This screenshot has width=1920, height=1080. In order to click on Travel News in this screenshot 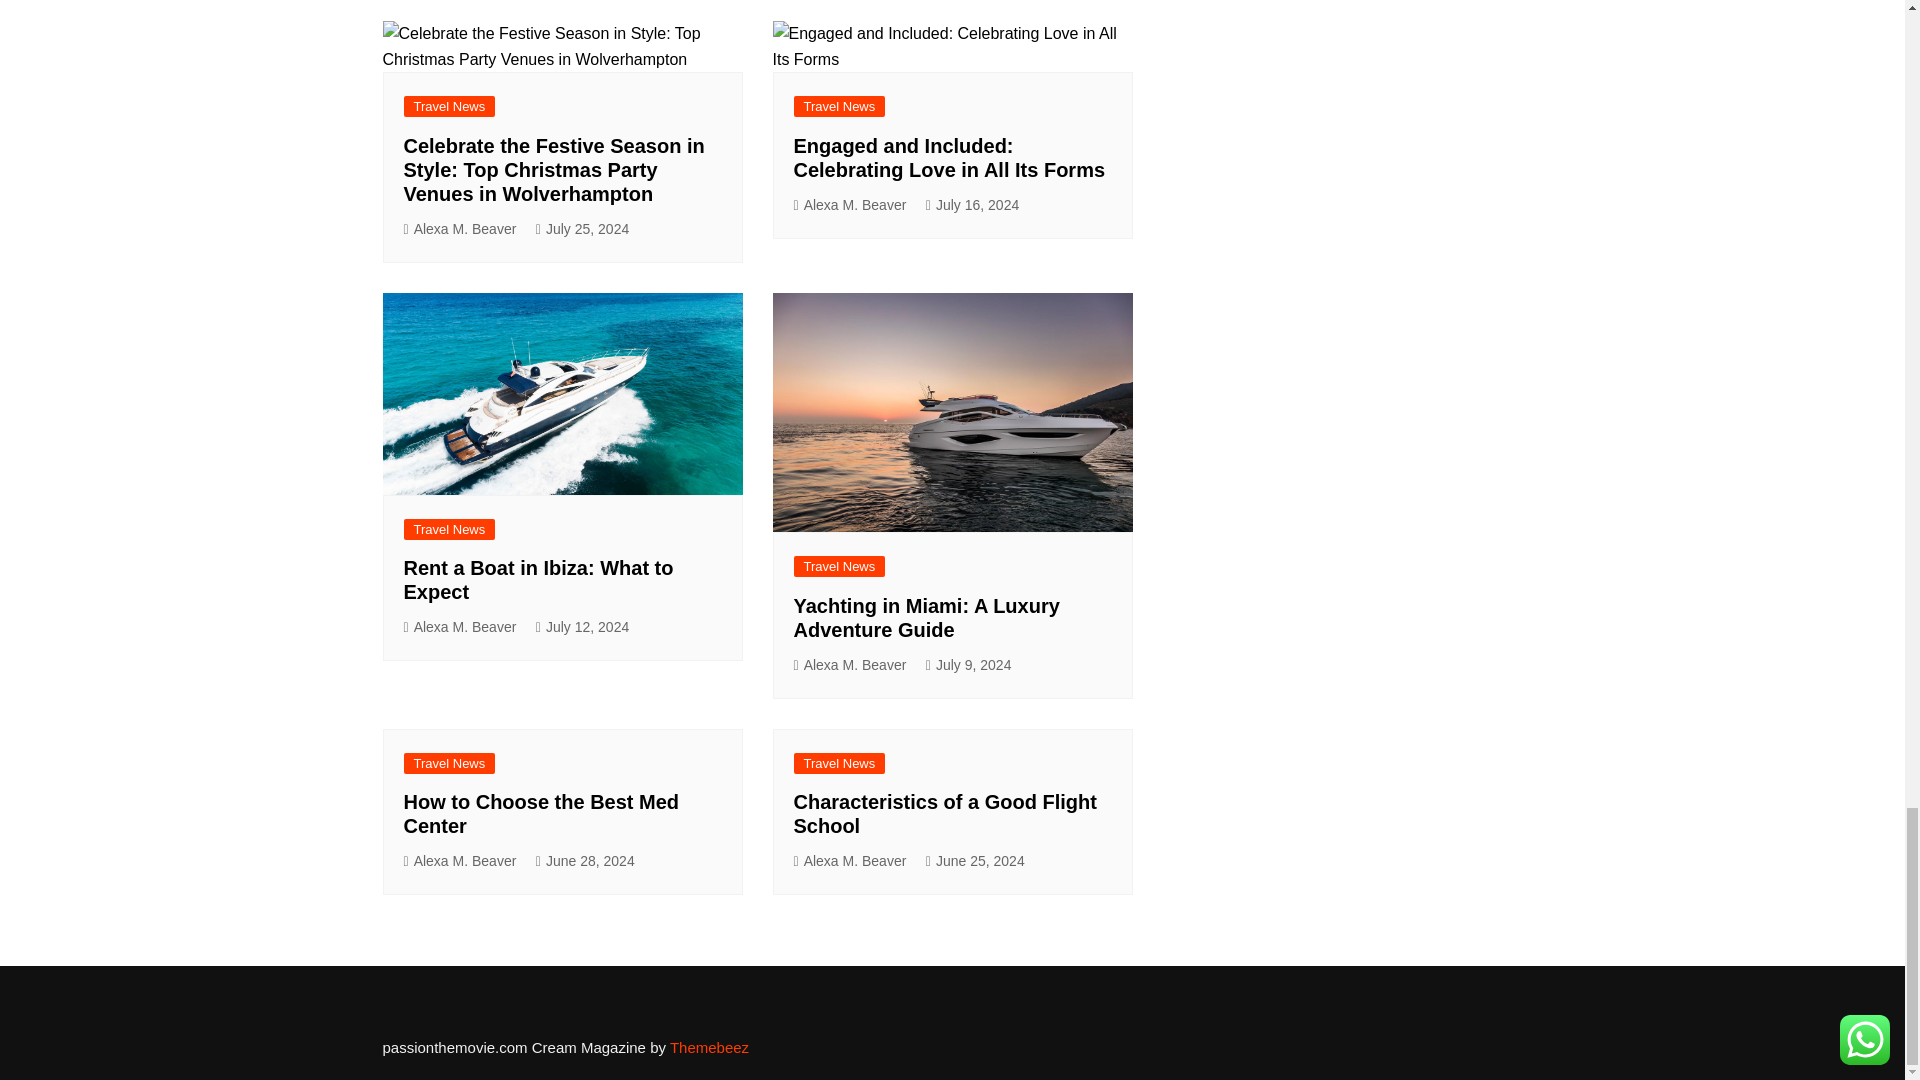, I will do `click(840, 106)`.